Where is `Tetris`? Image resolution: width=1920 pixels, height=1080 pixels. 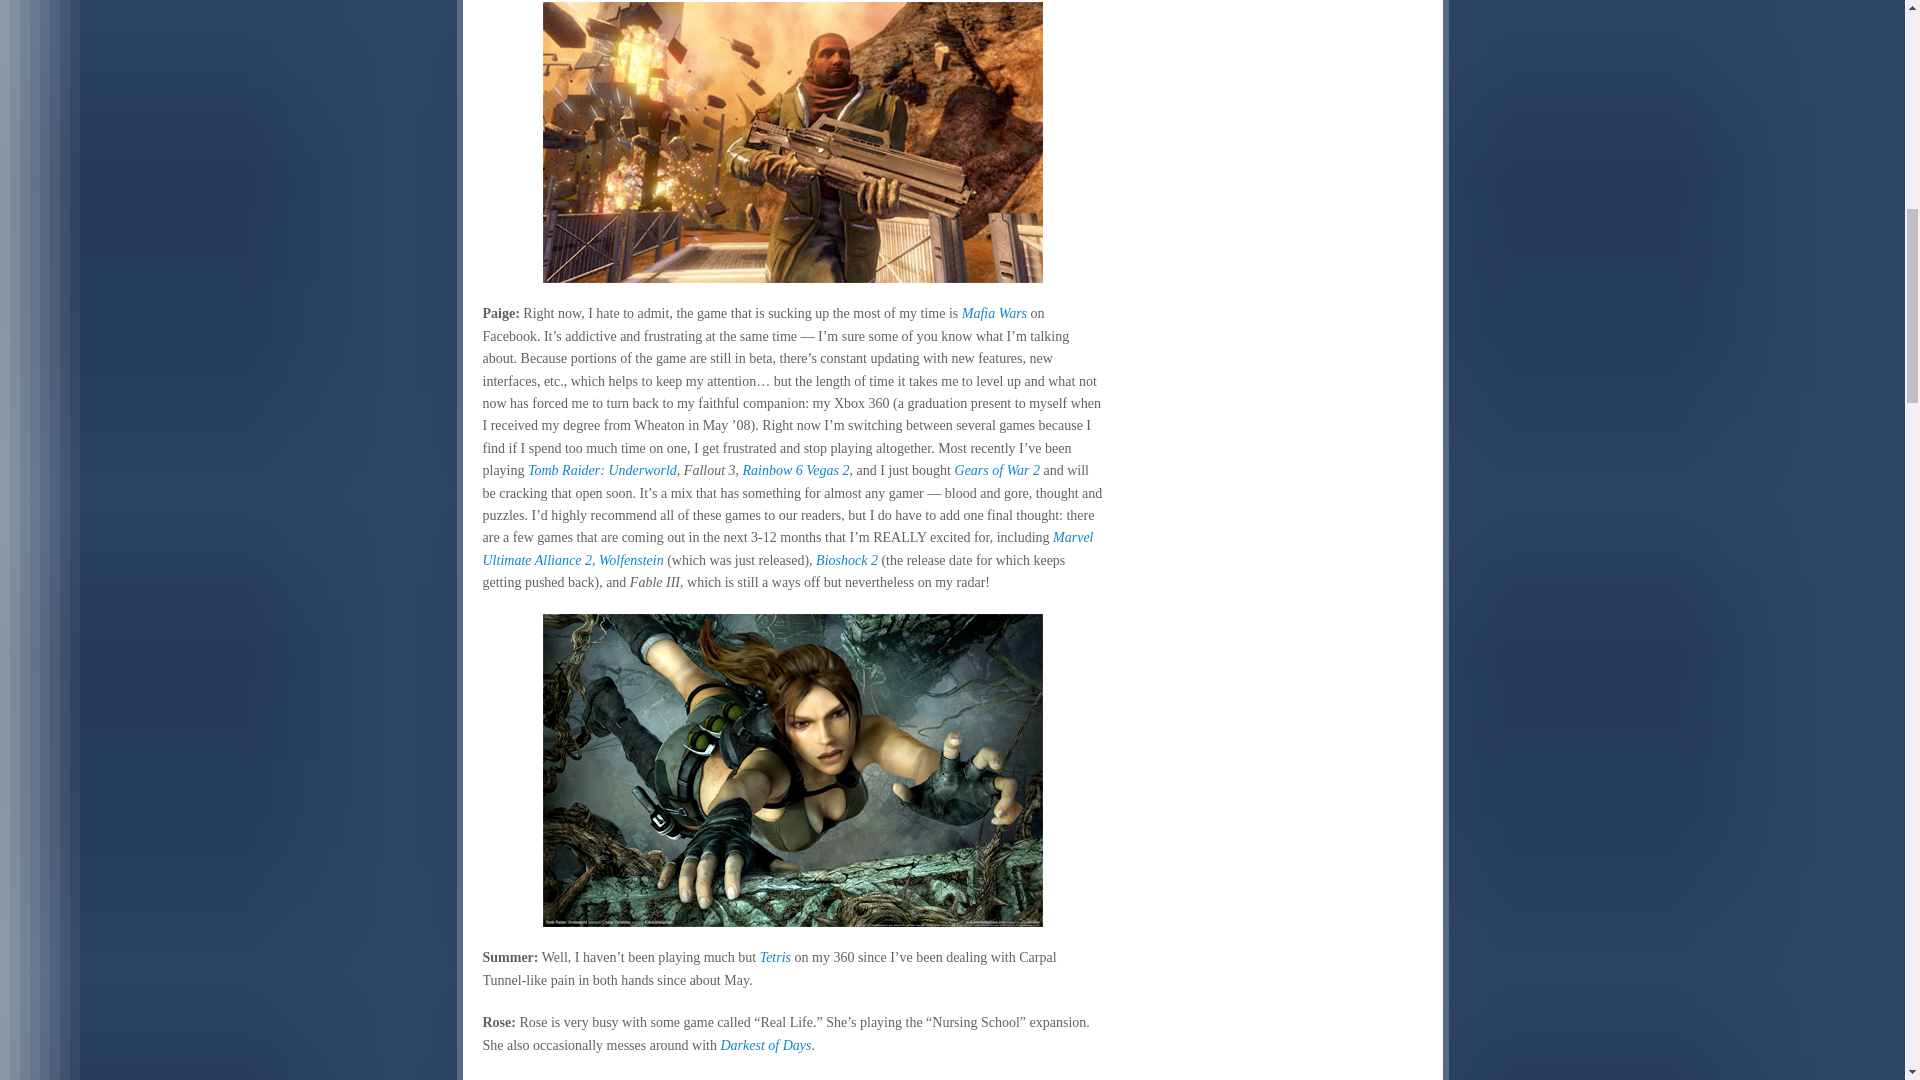 Tetris is located at coordinates (776, 958).